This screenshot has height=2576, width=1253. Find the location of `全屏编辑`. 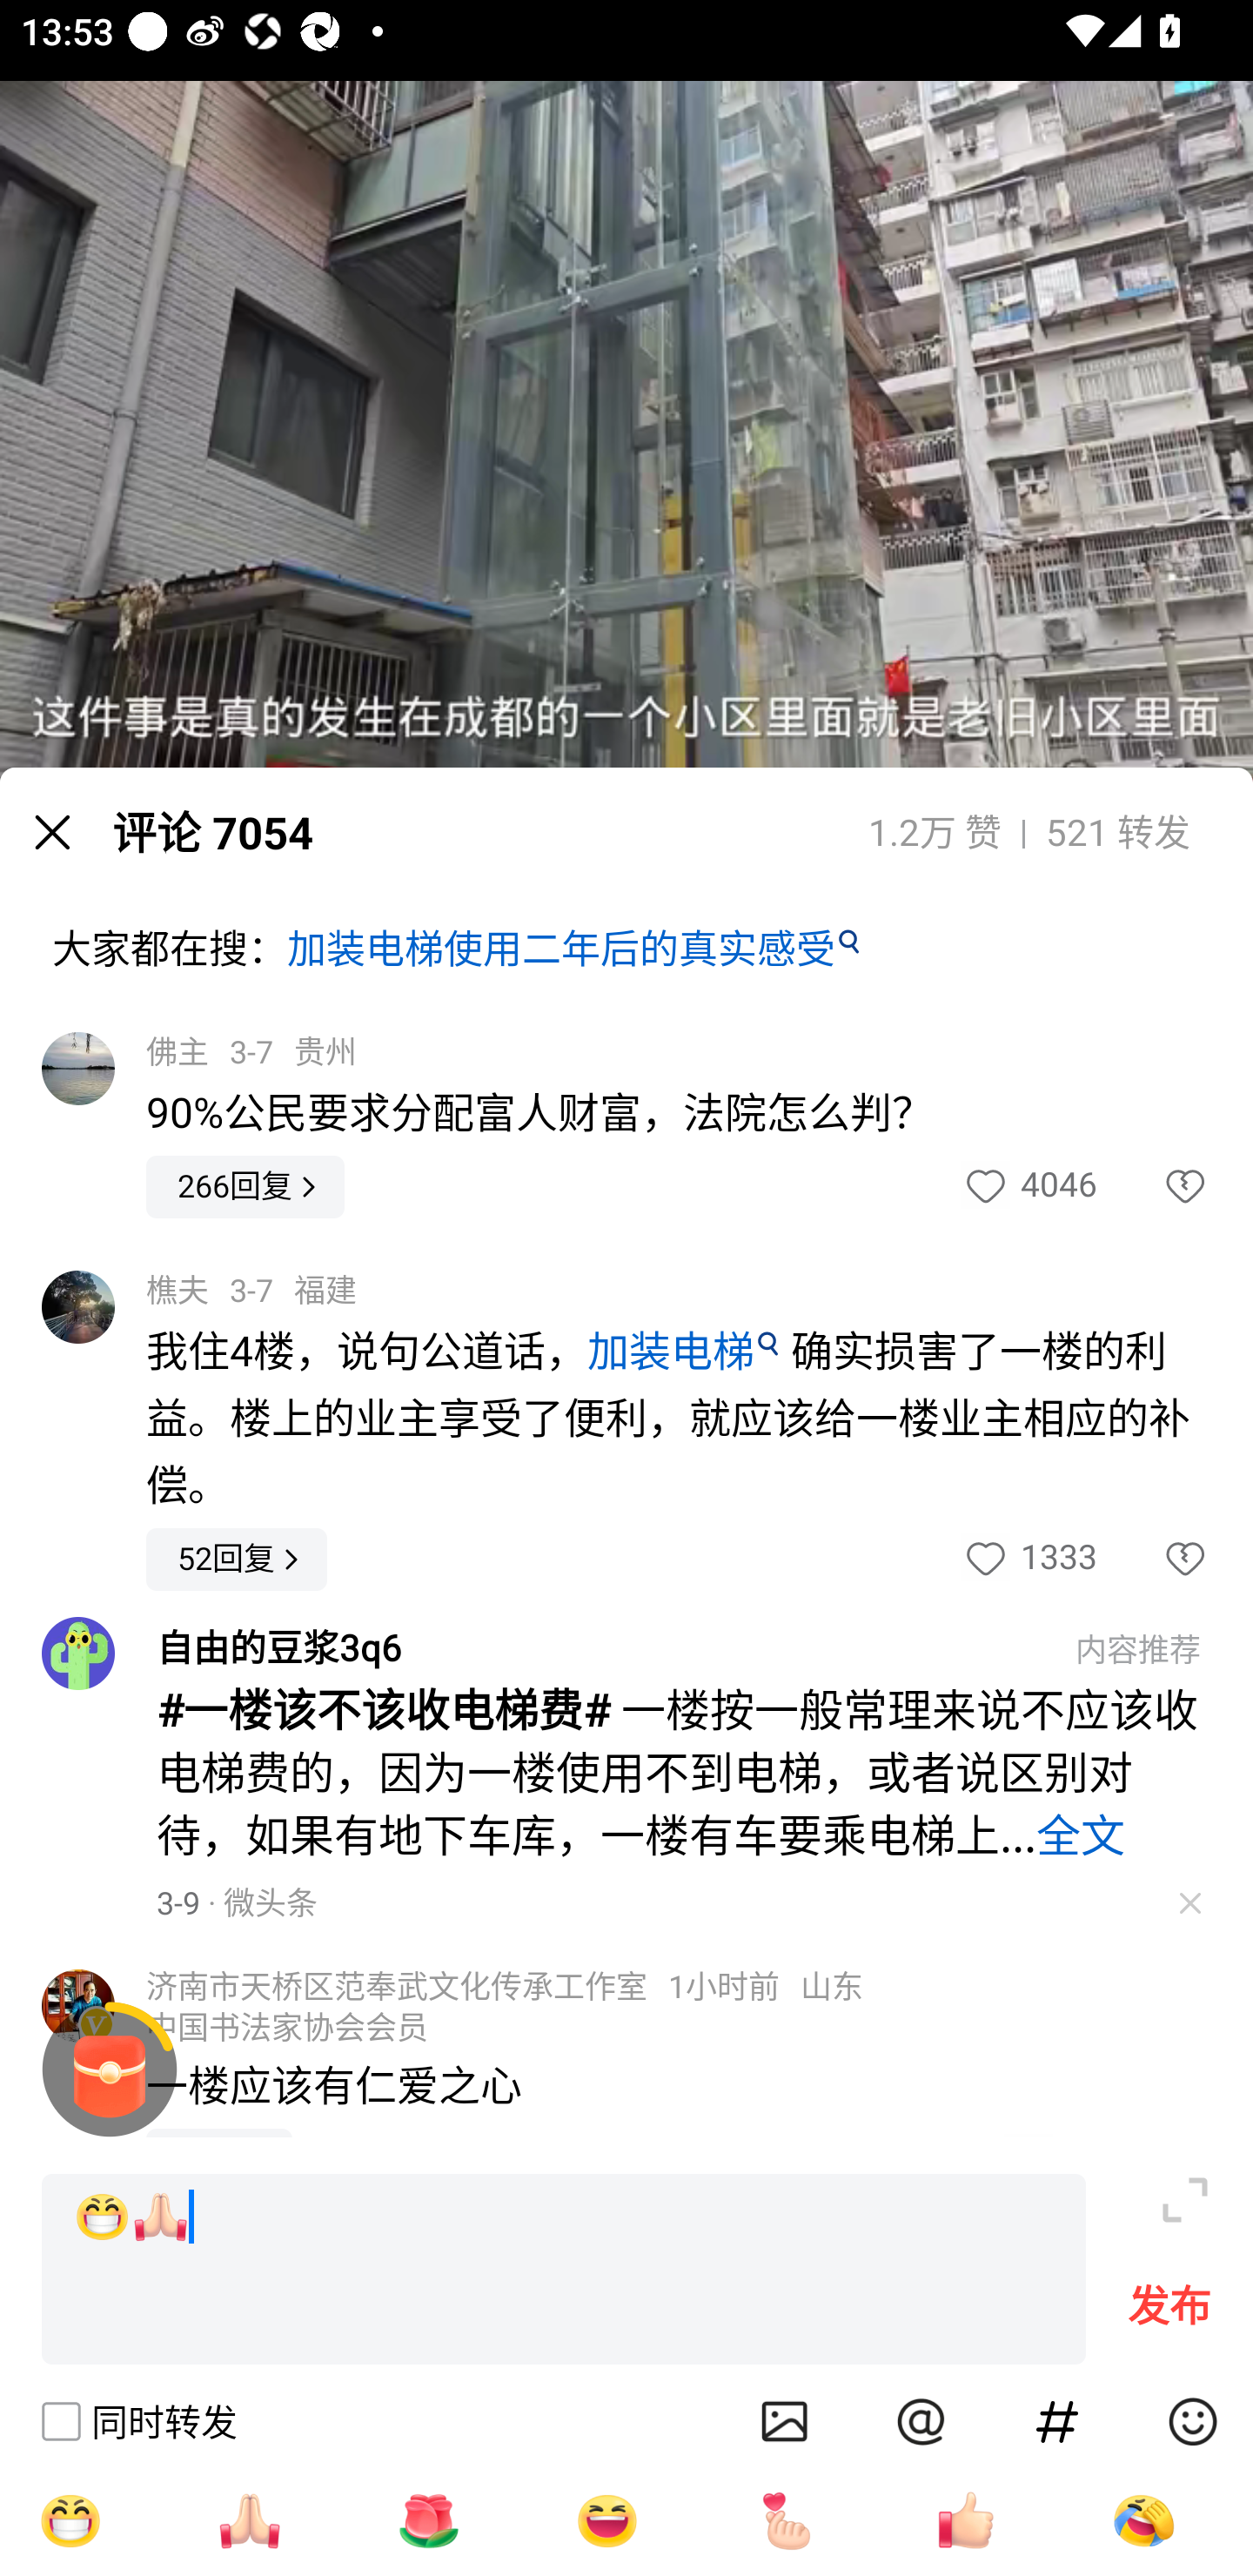

全屏编辑 is located at coordinates (1185, 2200).